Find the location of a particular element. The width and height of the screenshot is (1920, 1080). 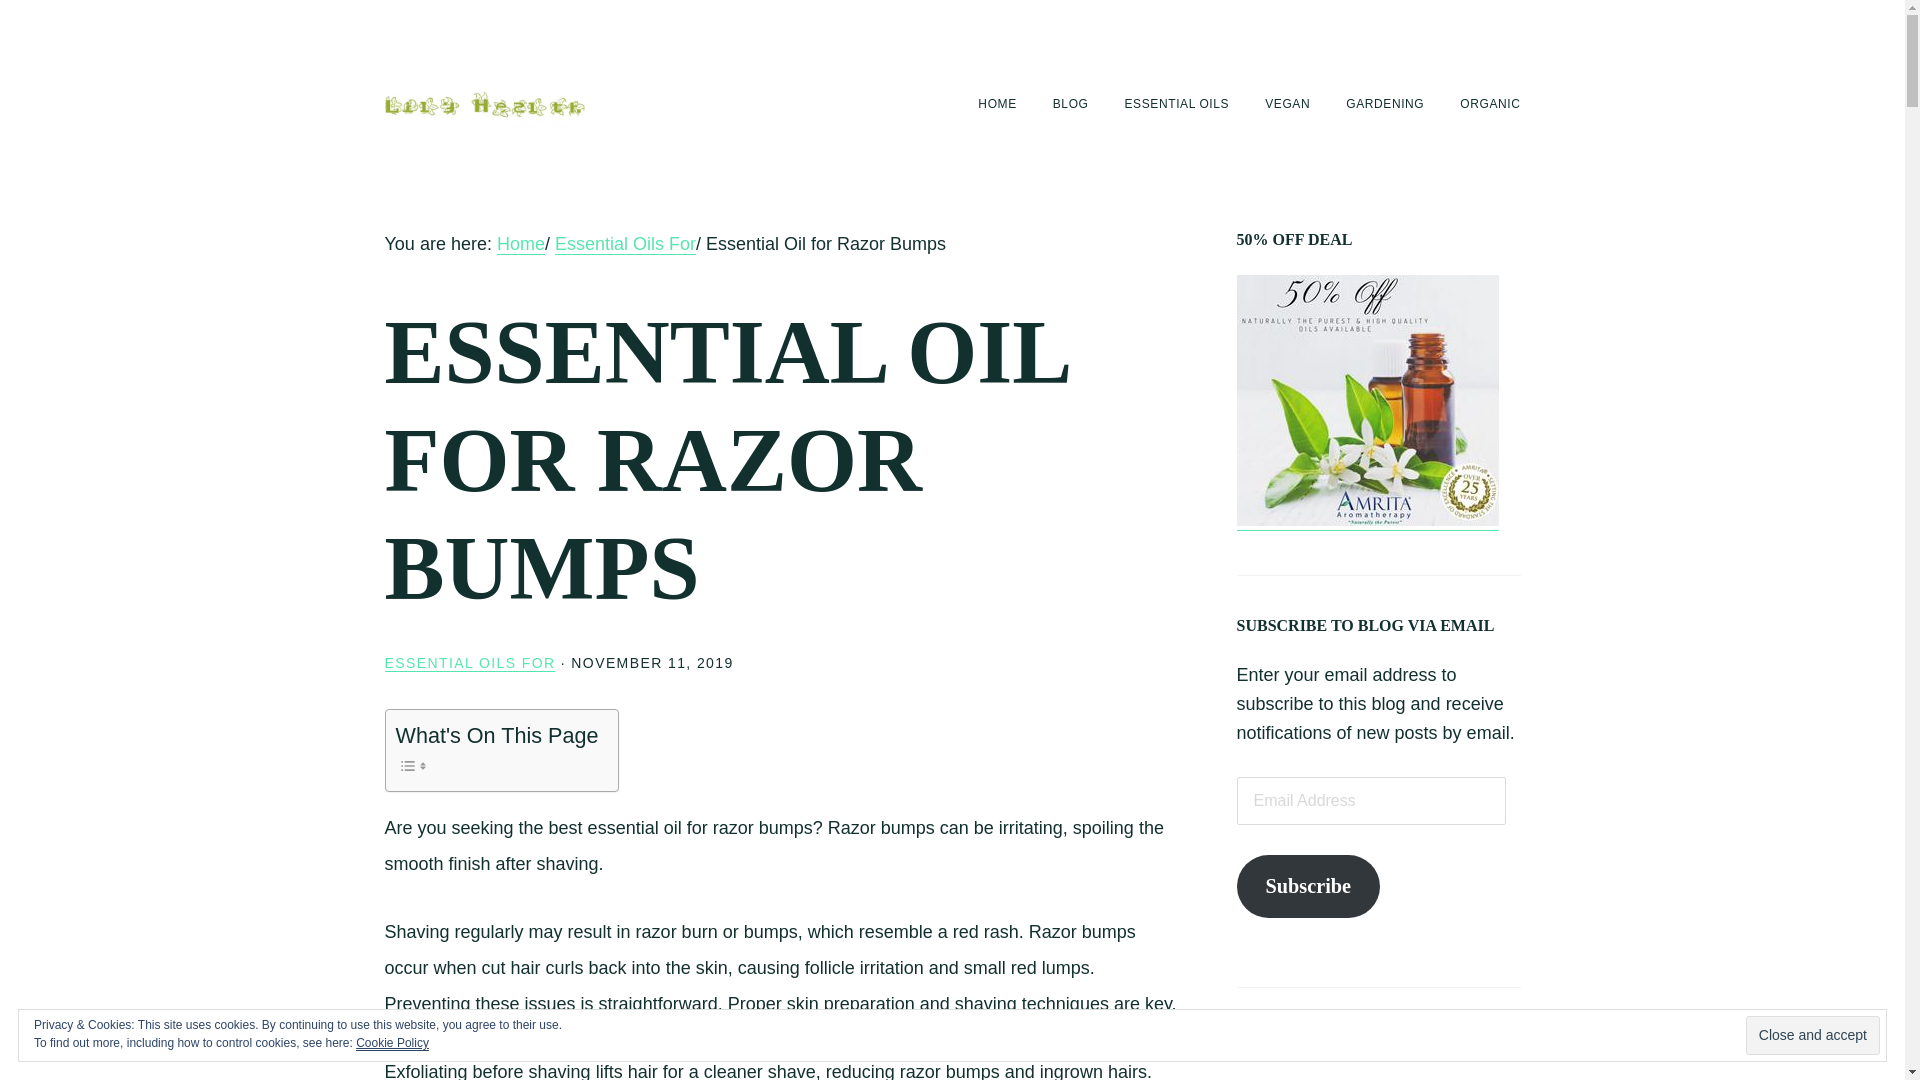

Home is located at coordinates (521, 244).